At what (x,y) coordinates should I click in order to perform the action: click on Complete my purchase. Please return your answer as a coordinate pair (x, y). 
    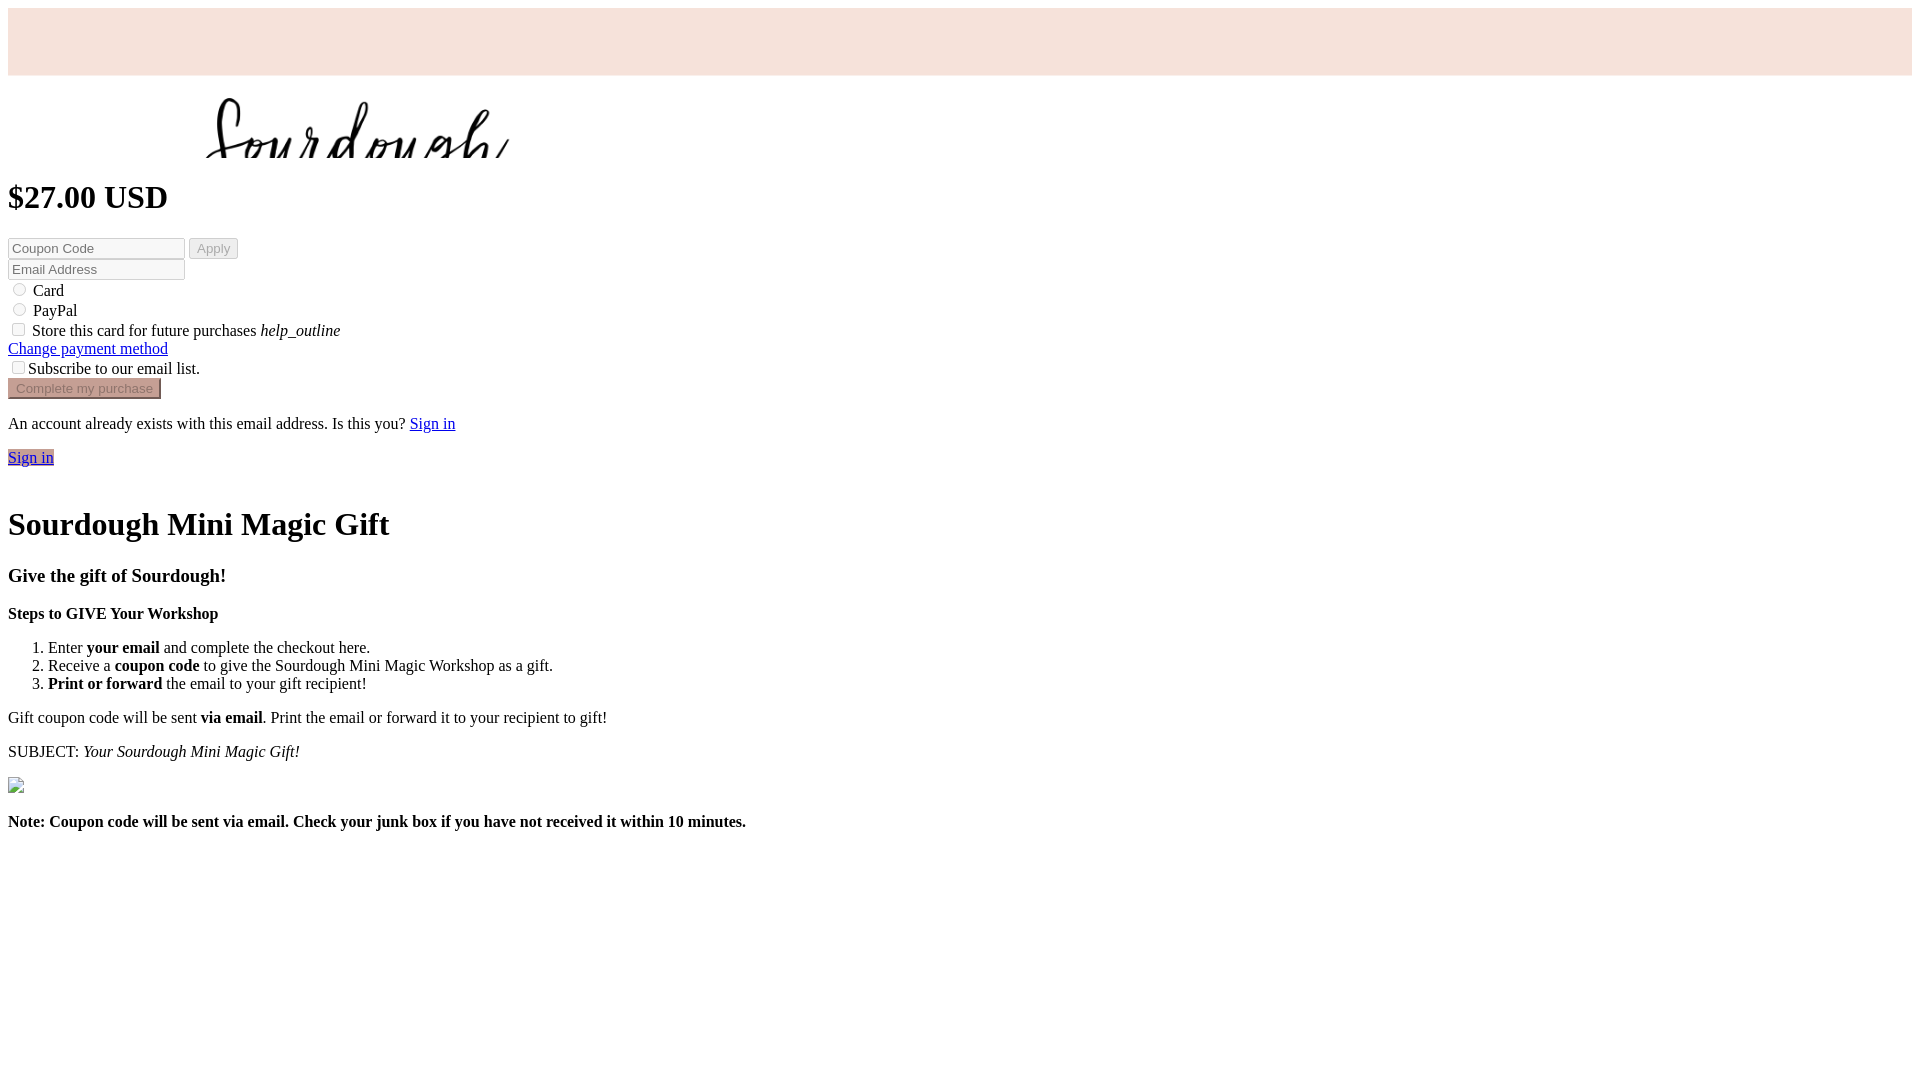
    Looking at the image, I should click on (84, 388).